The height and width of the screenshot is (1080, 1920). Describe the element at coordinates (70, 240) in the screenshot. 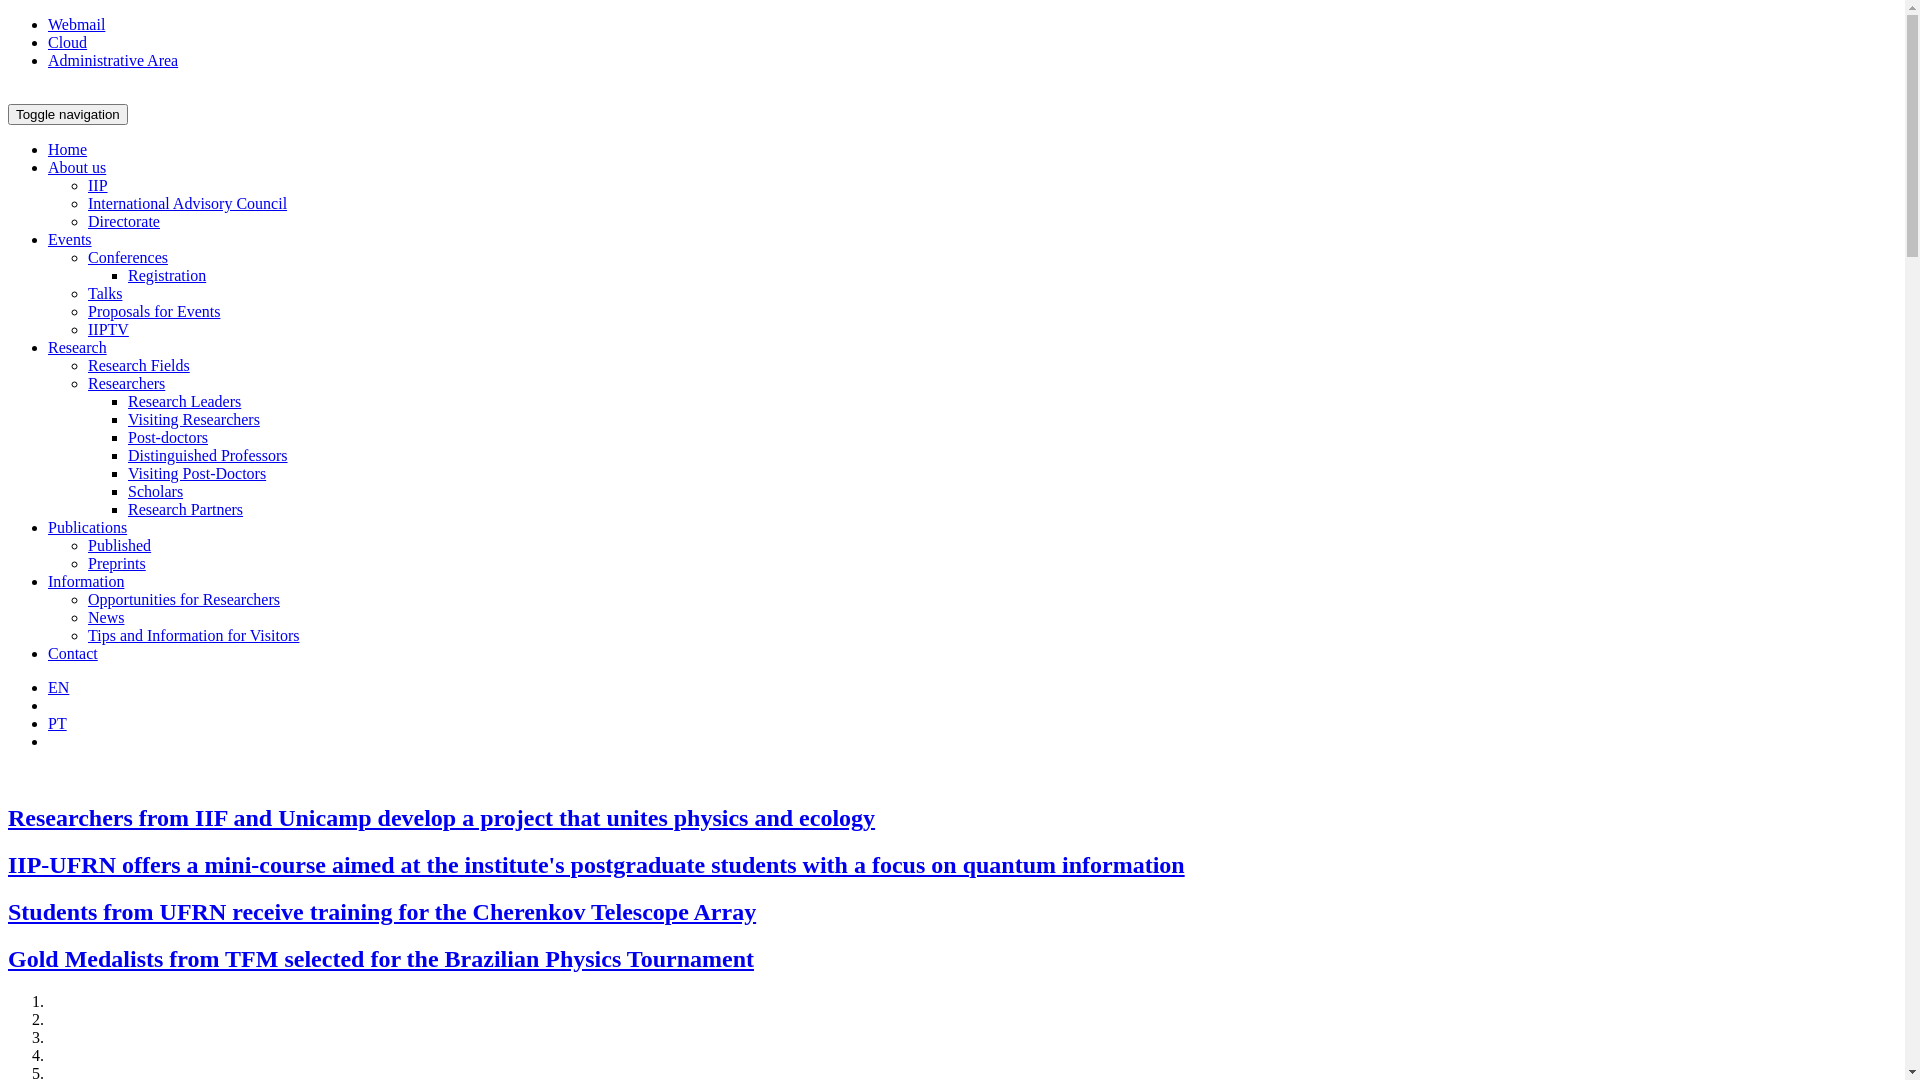

I see `Events` at that location.